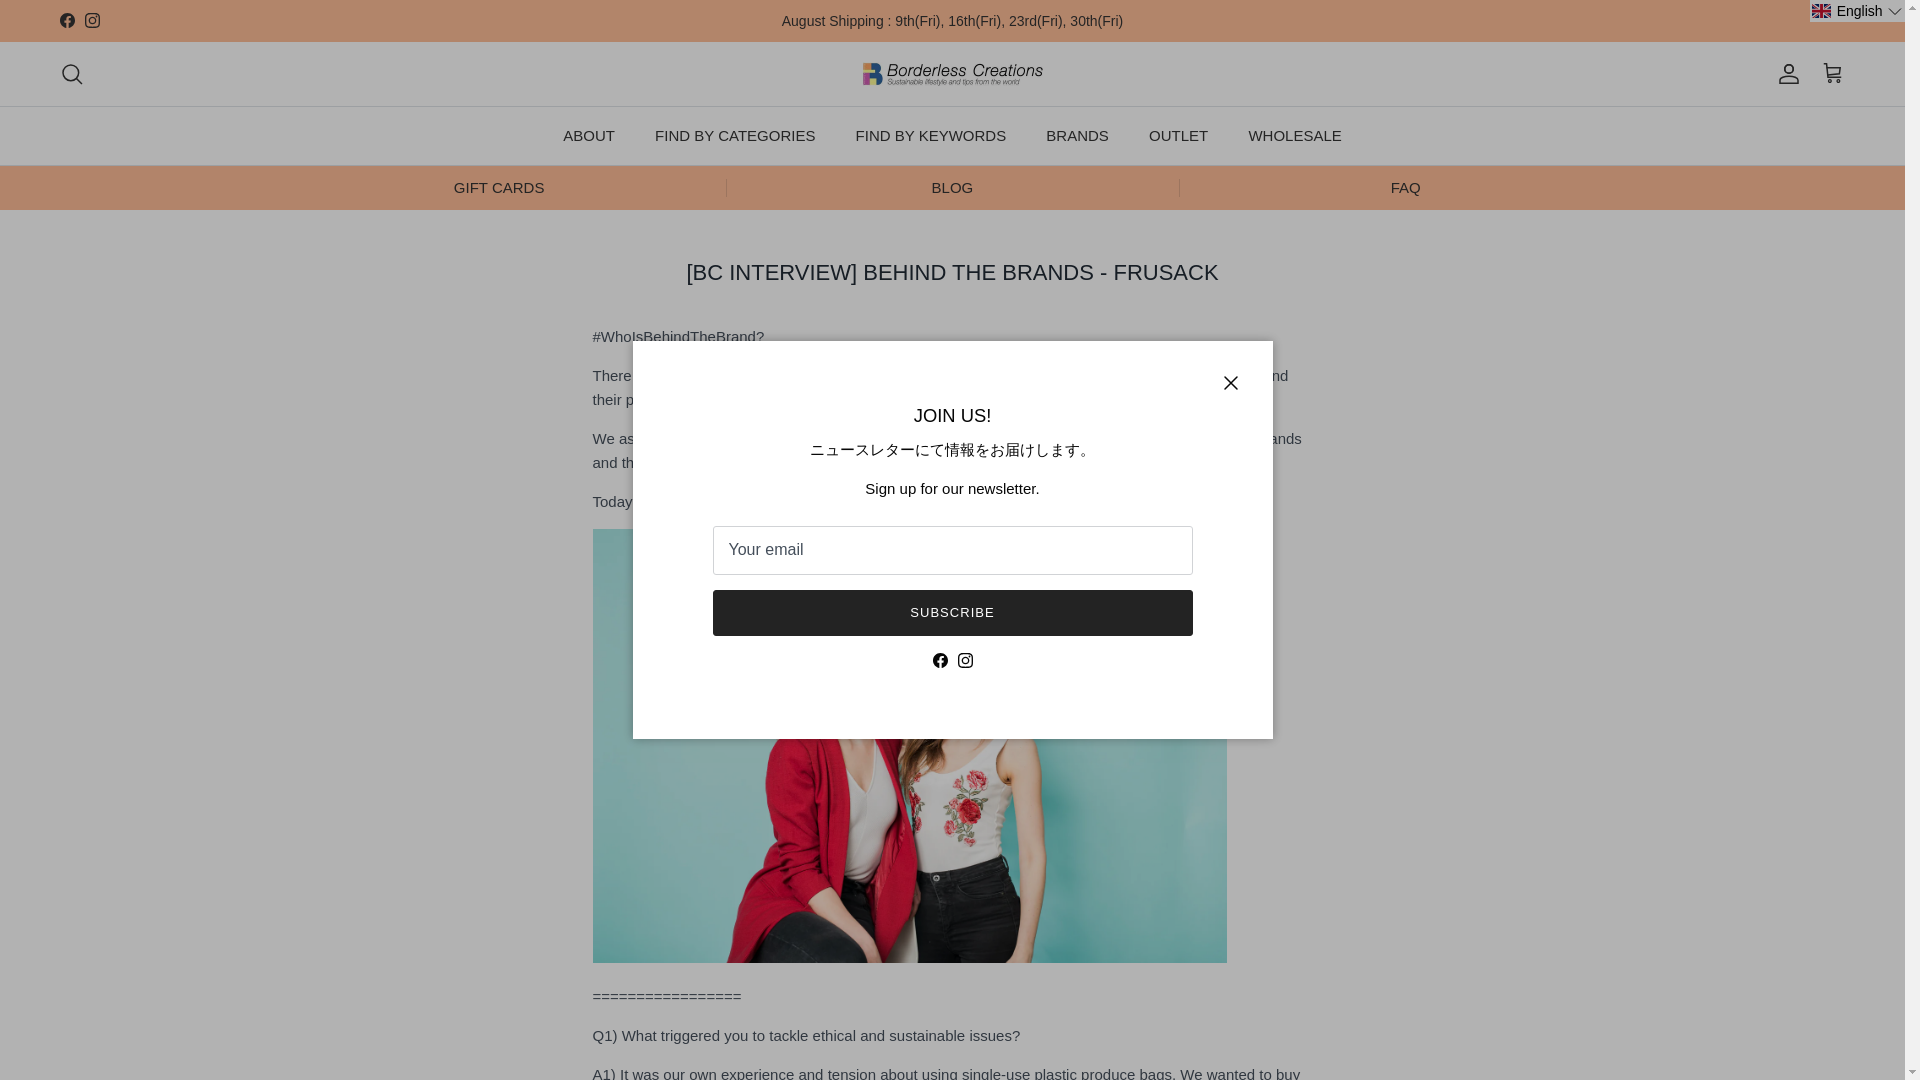  What do you see at coordinates (1178, 136) in the screenshot?
I see `OUTLET` at bounding box center [1178, 136].